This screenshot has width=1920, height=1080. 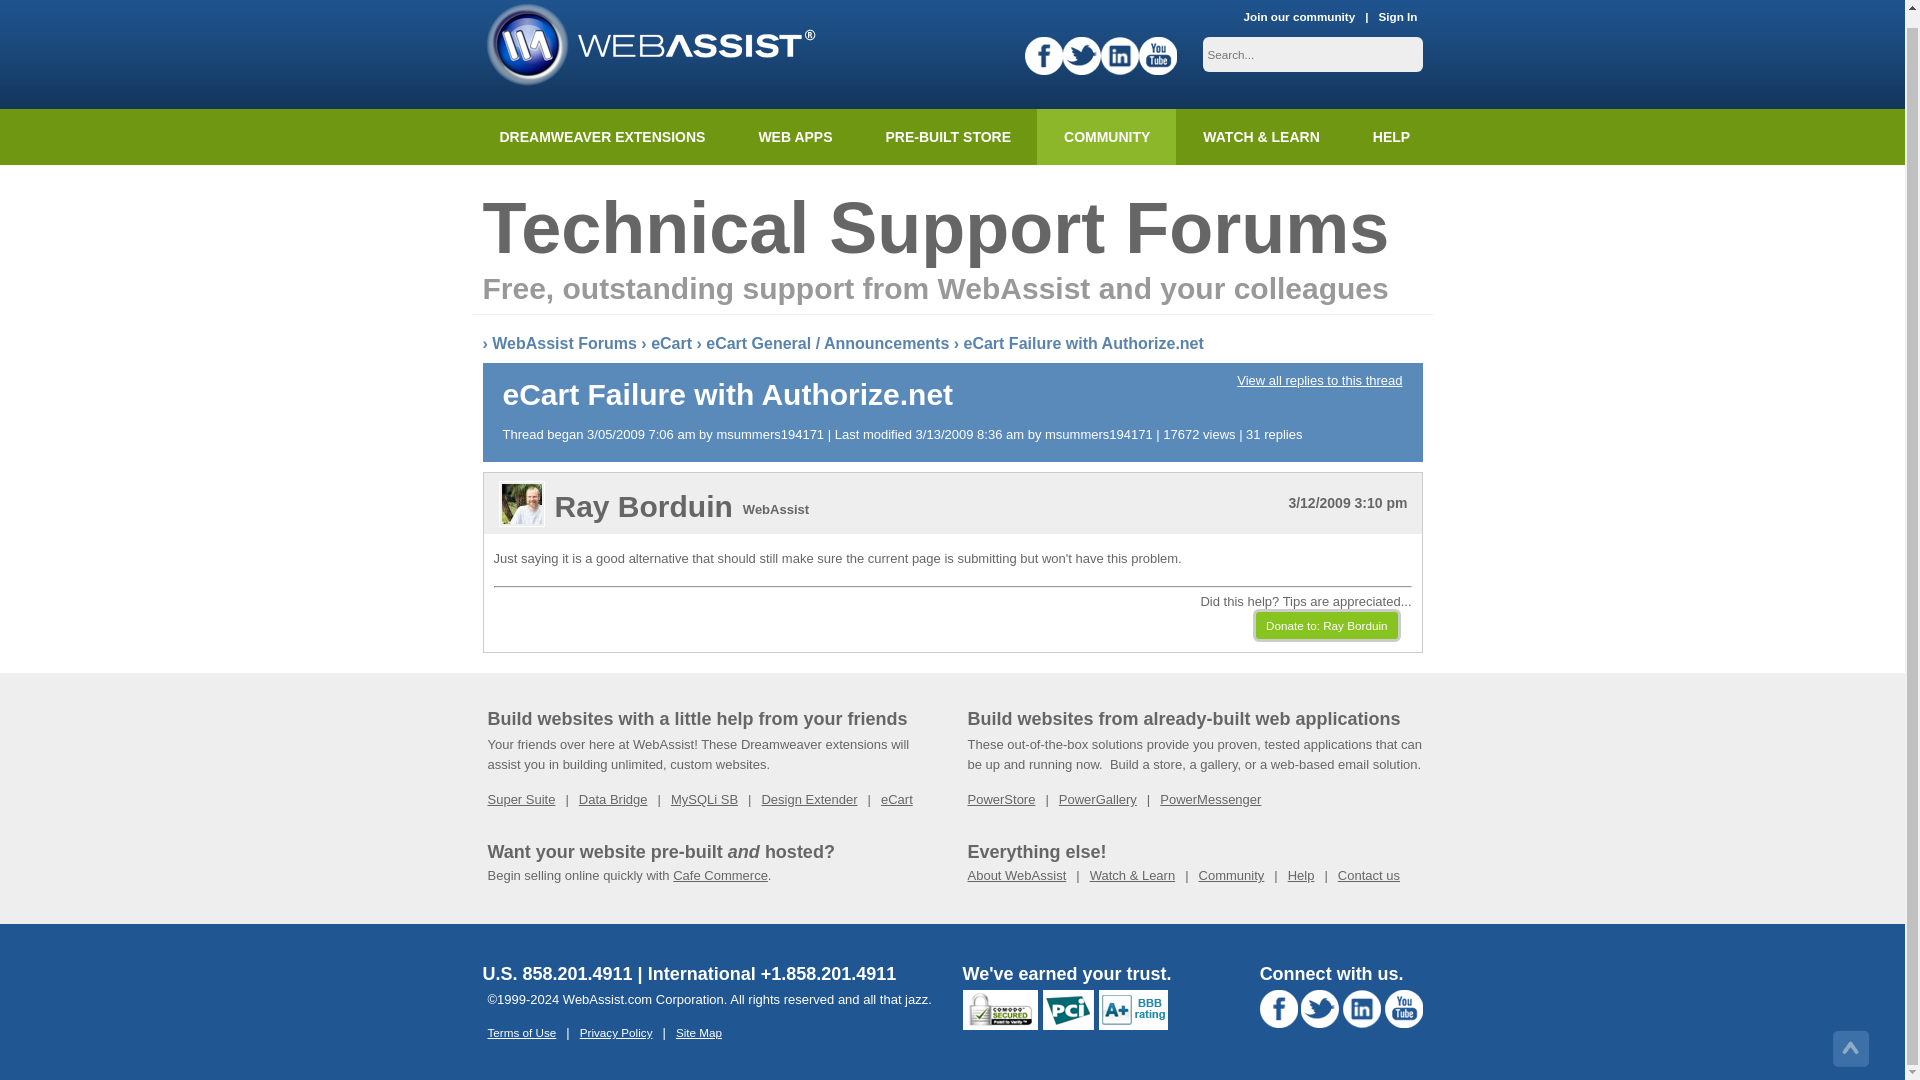 What do you see at coordinates (564, 343) in the screenshot?
I see `WebAssist Forums` at bounding box center [564, 343].